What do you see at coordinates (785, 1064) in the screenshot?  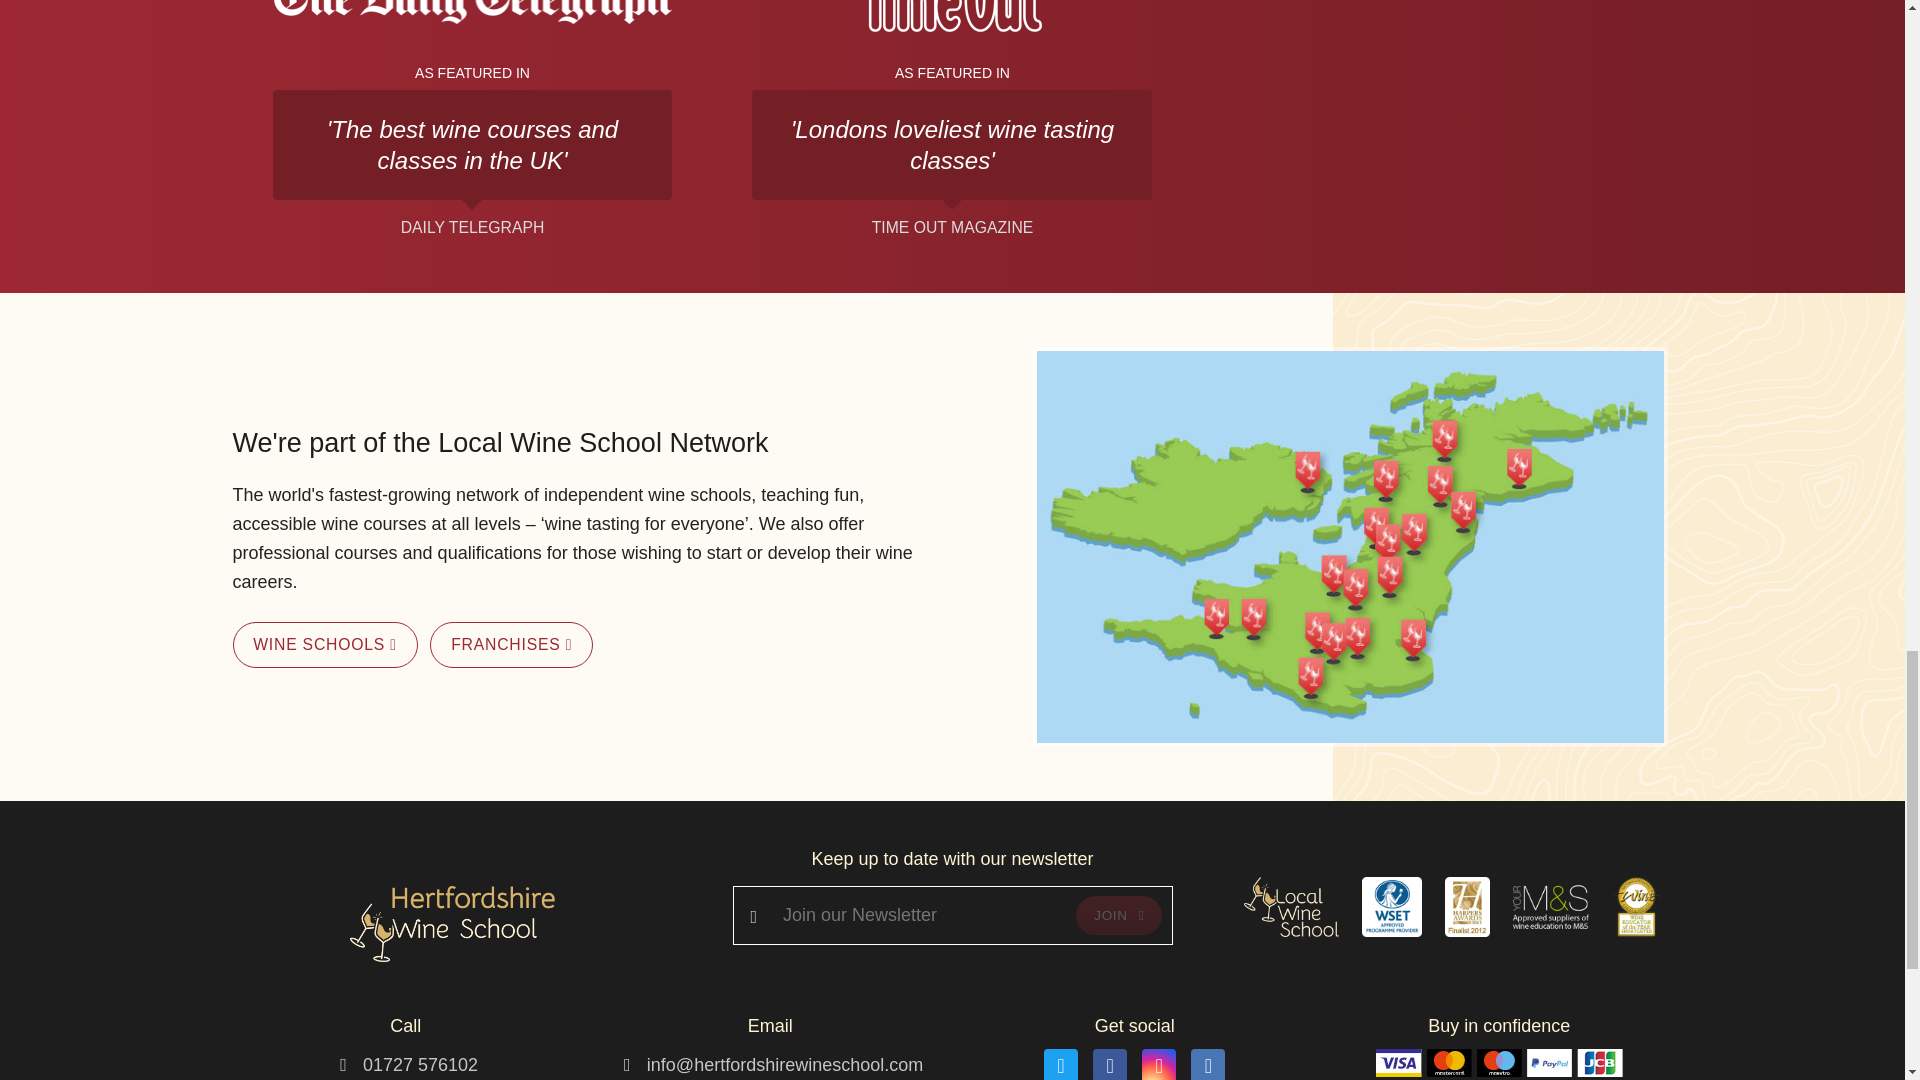 I see `Send us an email` at bounding box center [785, 1064].